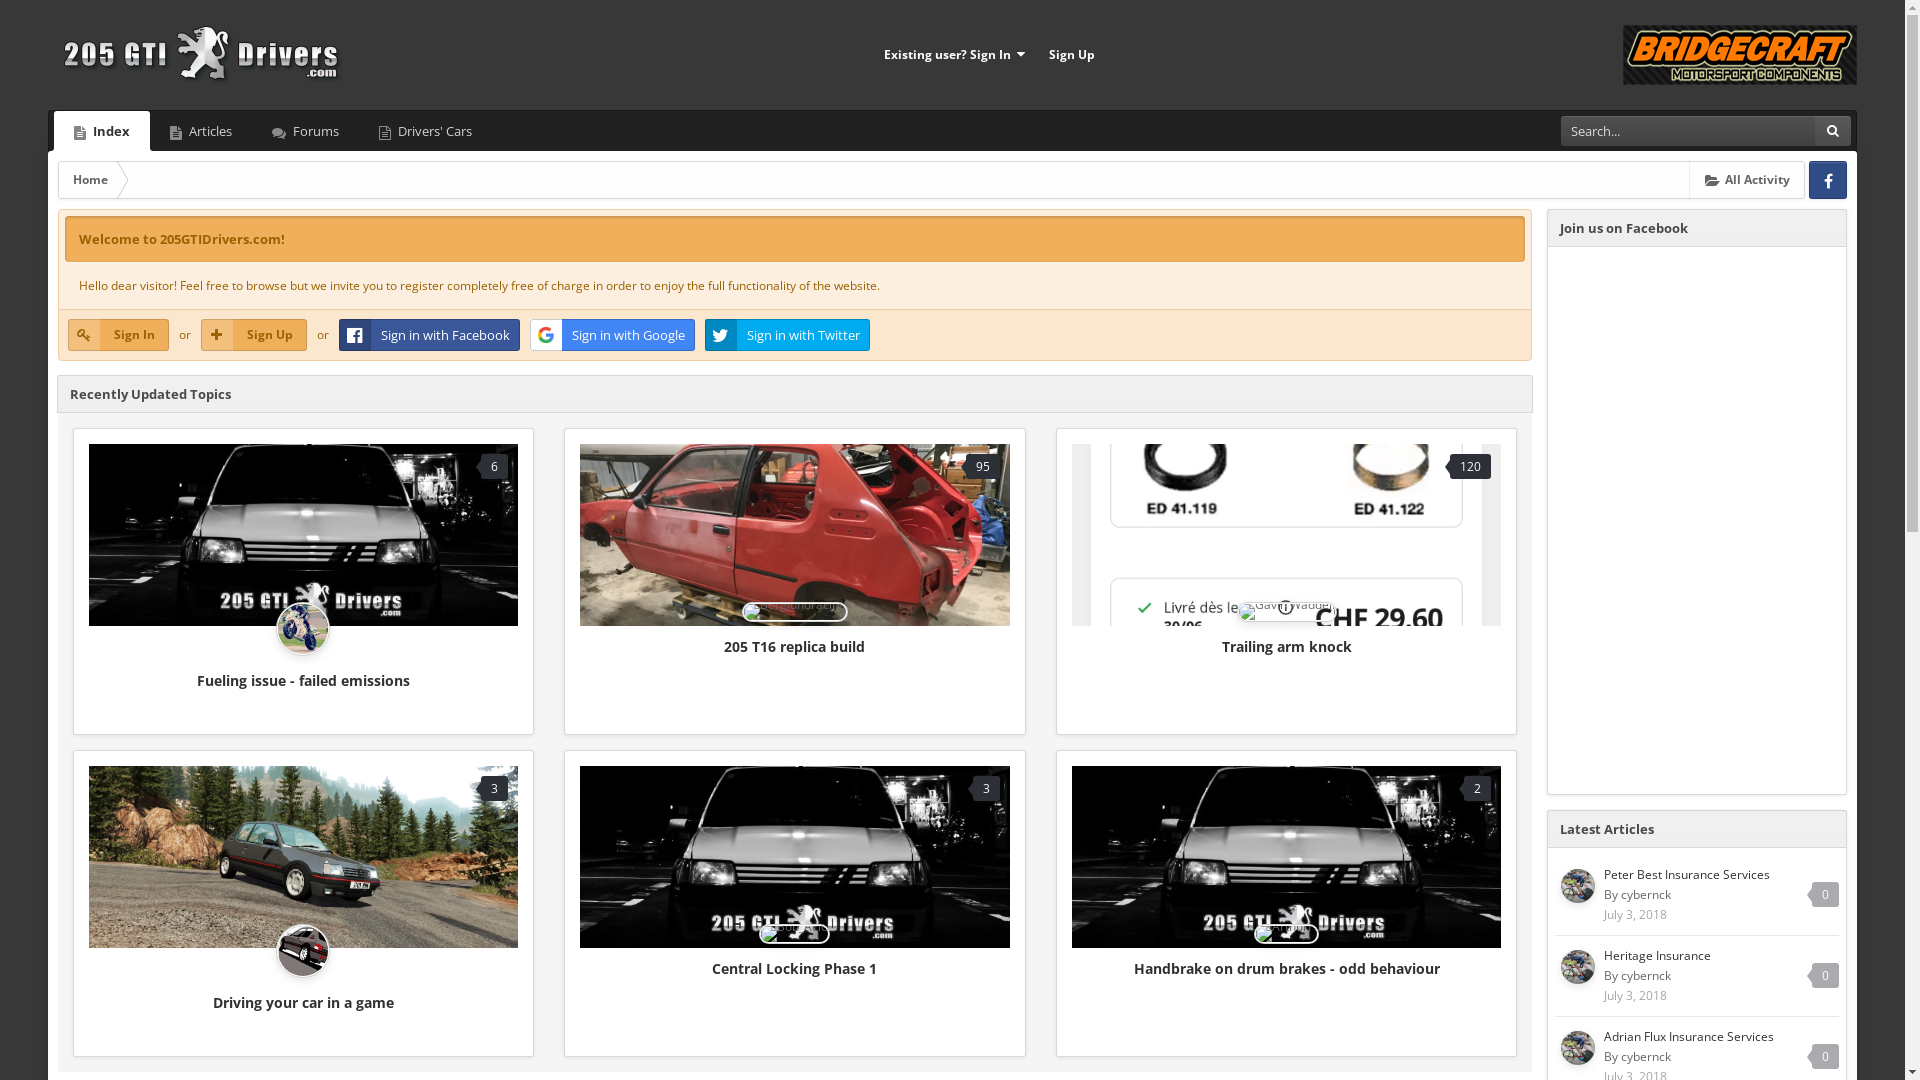 The image size is (1920, 1080). What do you see at coordinates (1287, 646) in the screenshot?
I see `Trailing arm knock` at bounding box center [1287, 646].